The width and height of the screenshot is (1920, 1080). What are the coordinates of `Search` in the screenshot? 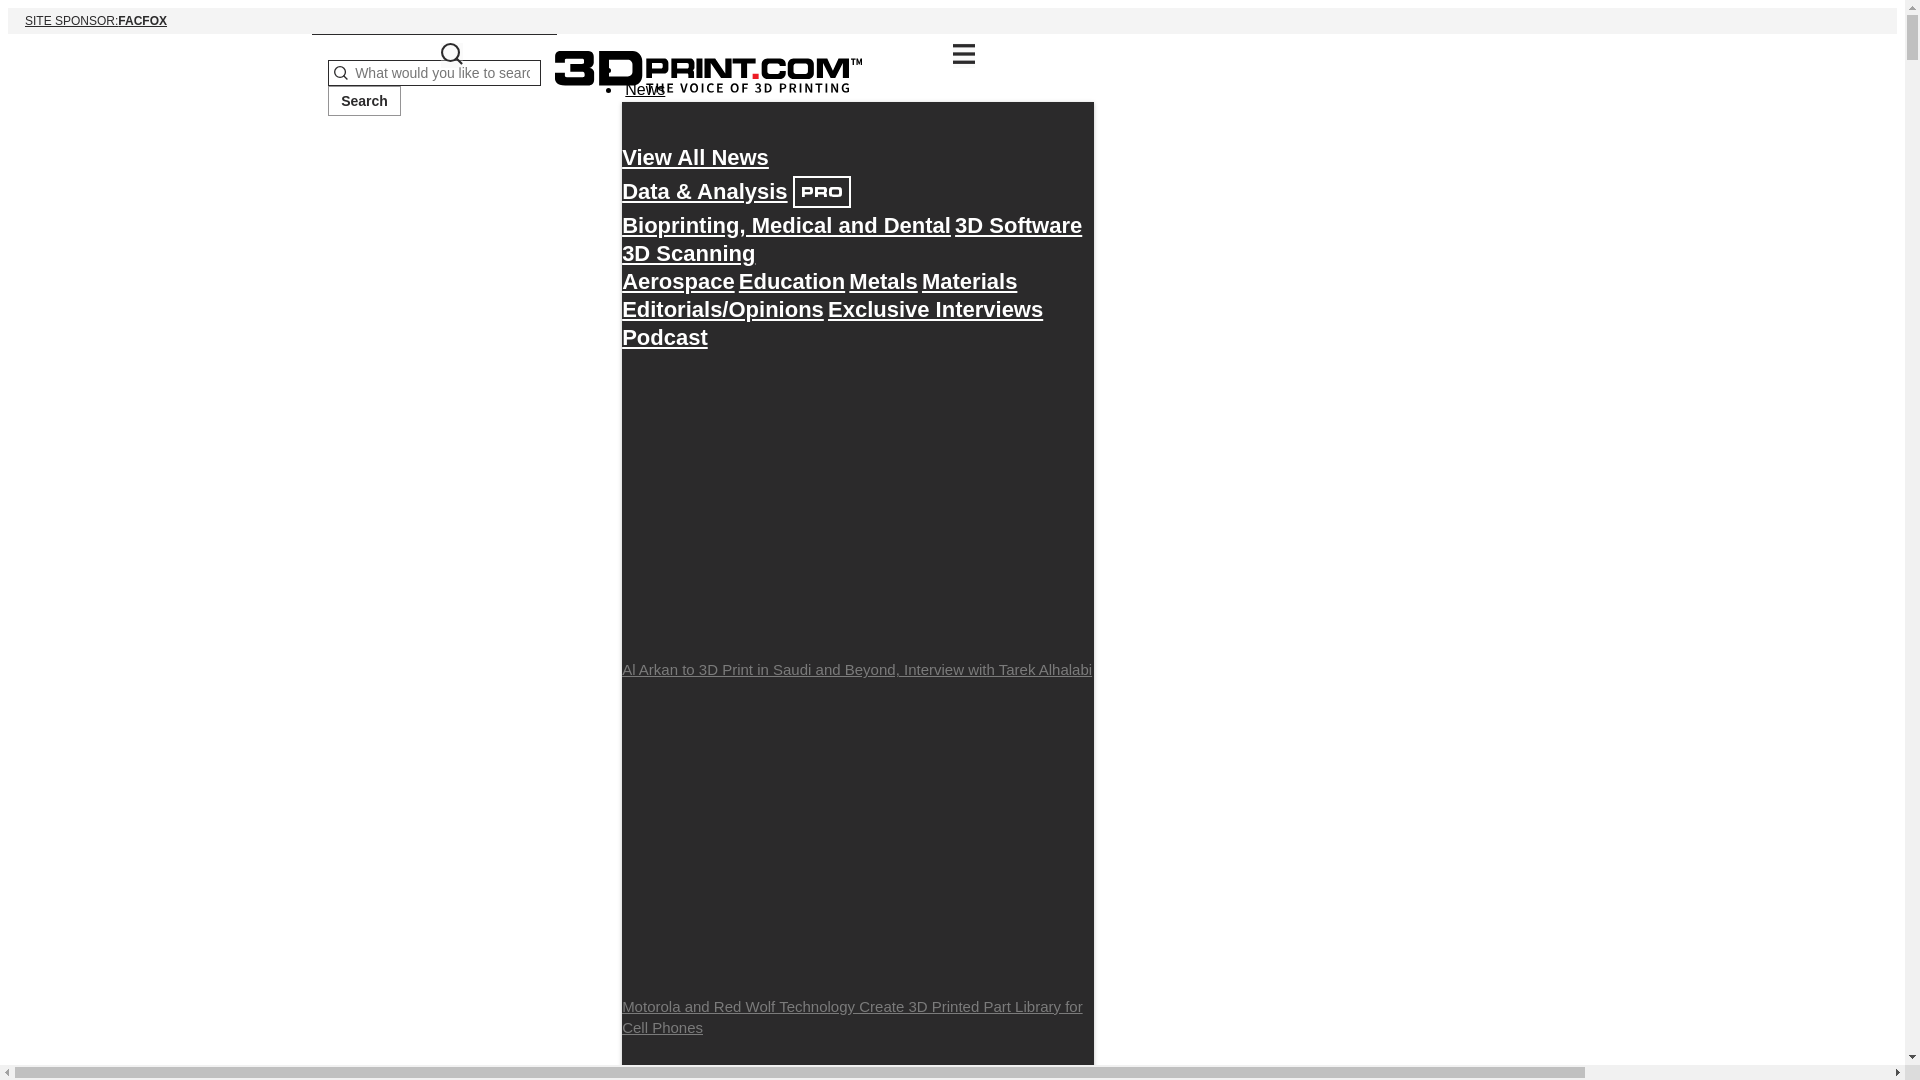 It's located at (665, 337).